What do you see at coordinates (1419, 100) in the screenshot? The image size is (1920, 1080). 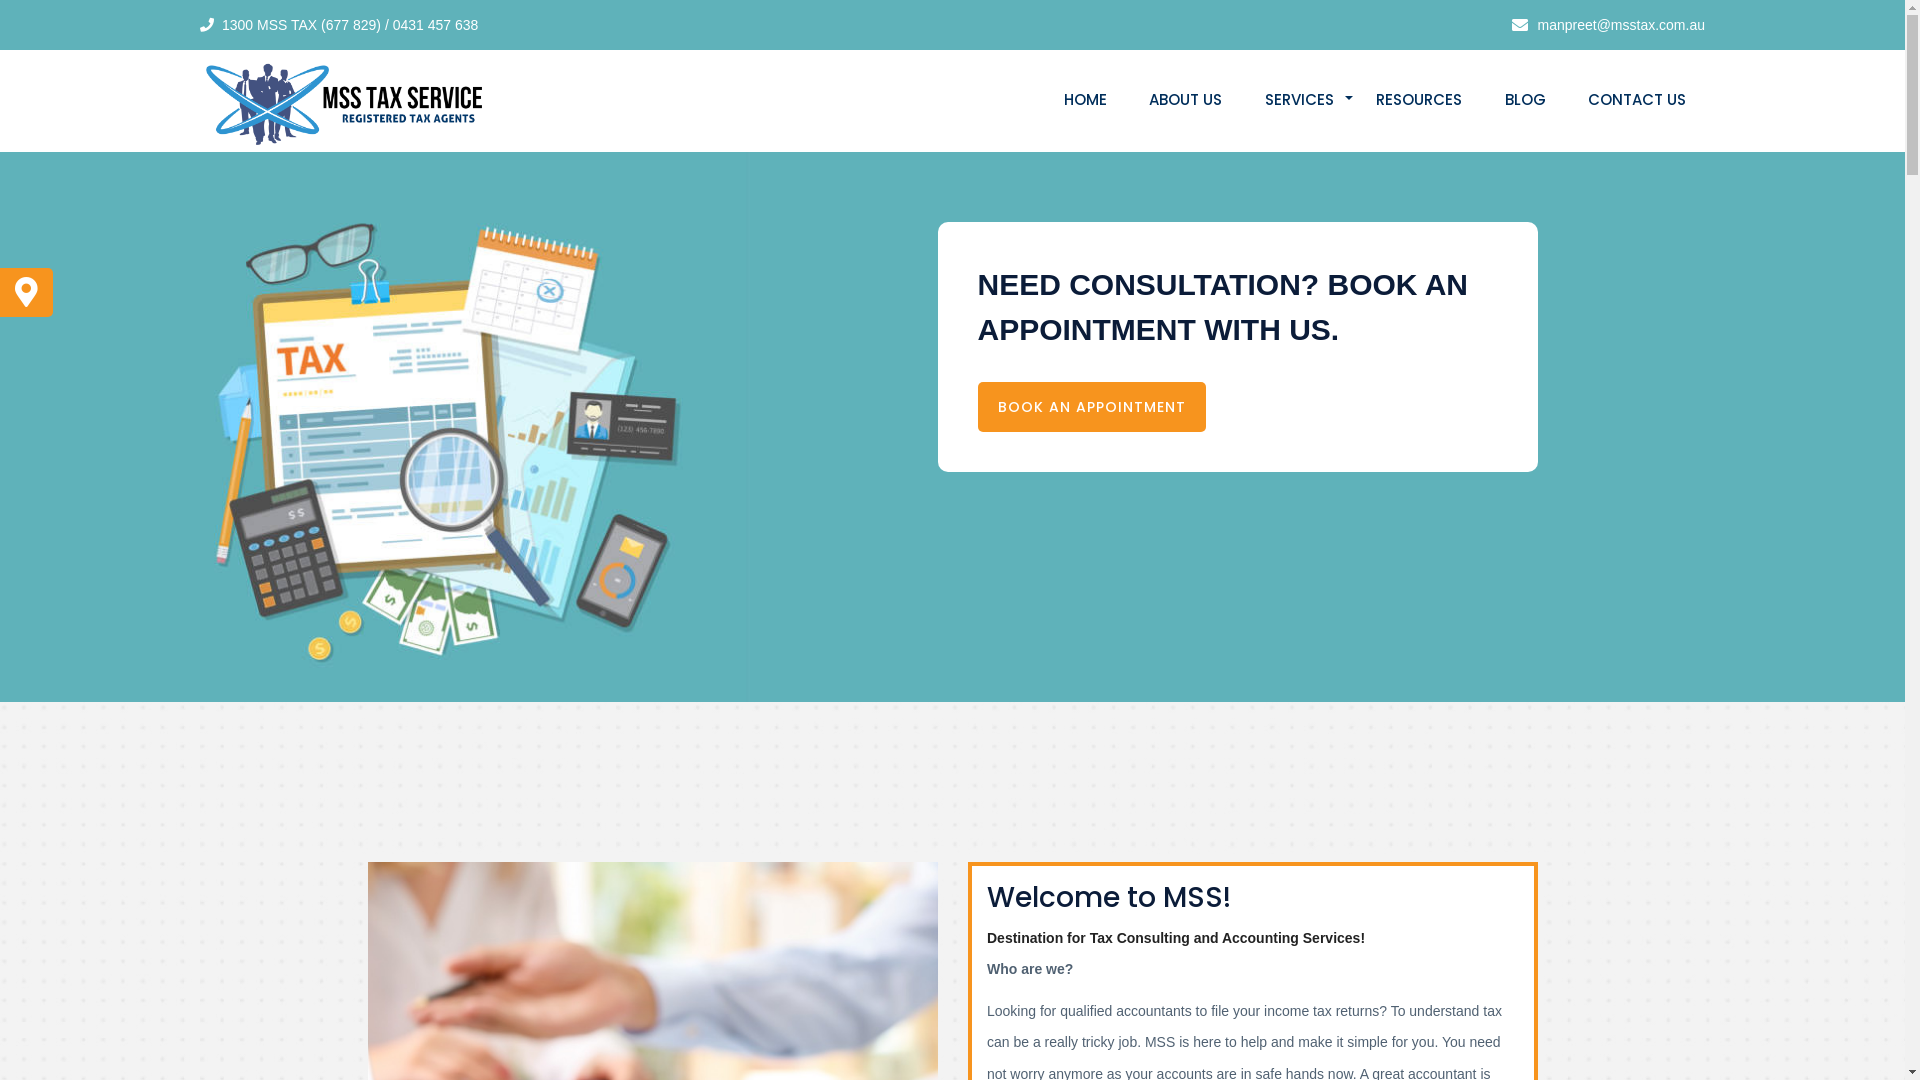 I see `RESOURCES` at bounding box center [1419, 100].